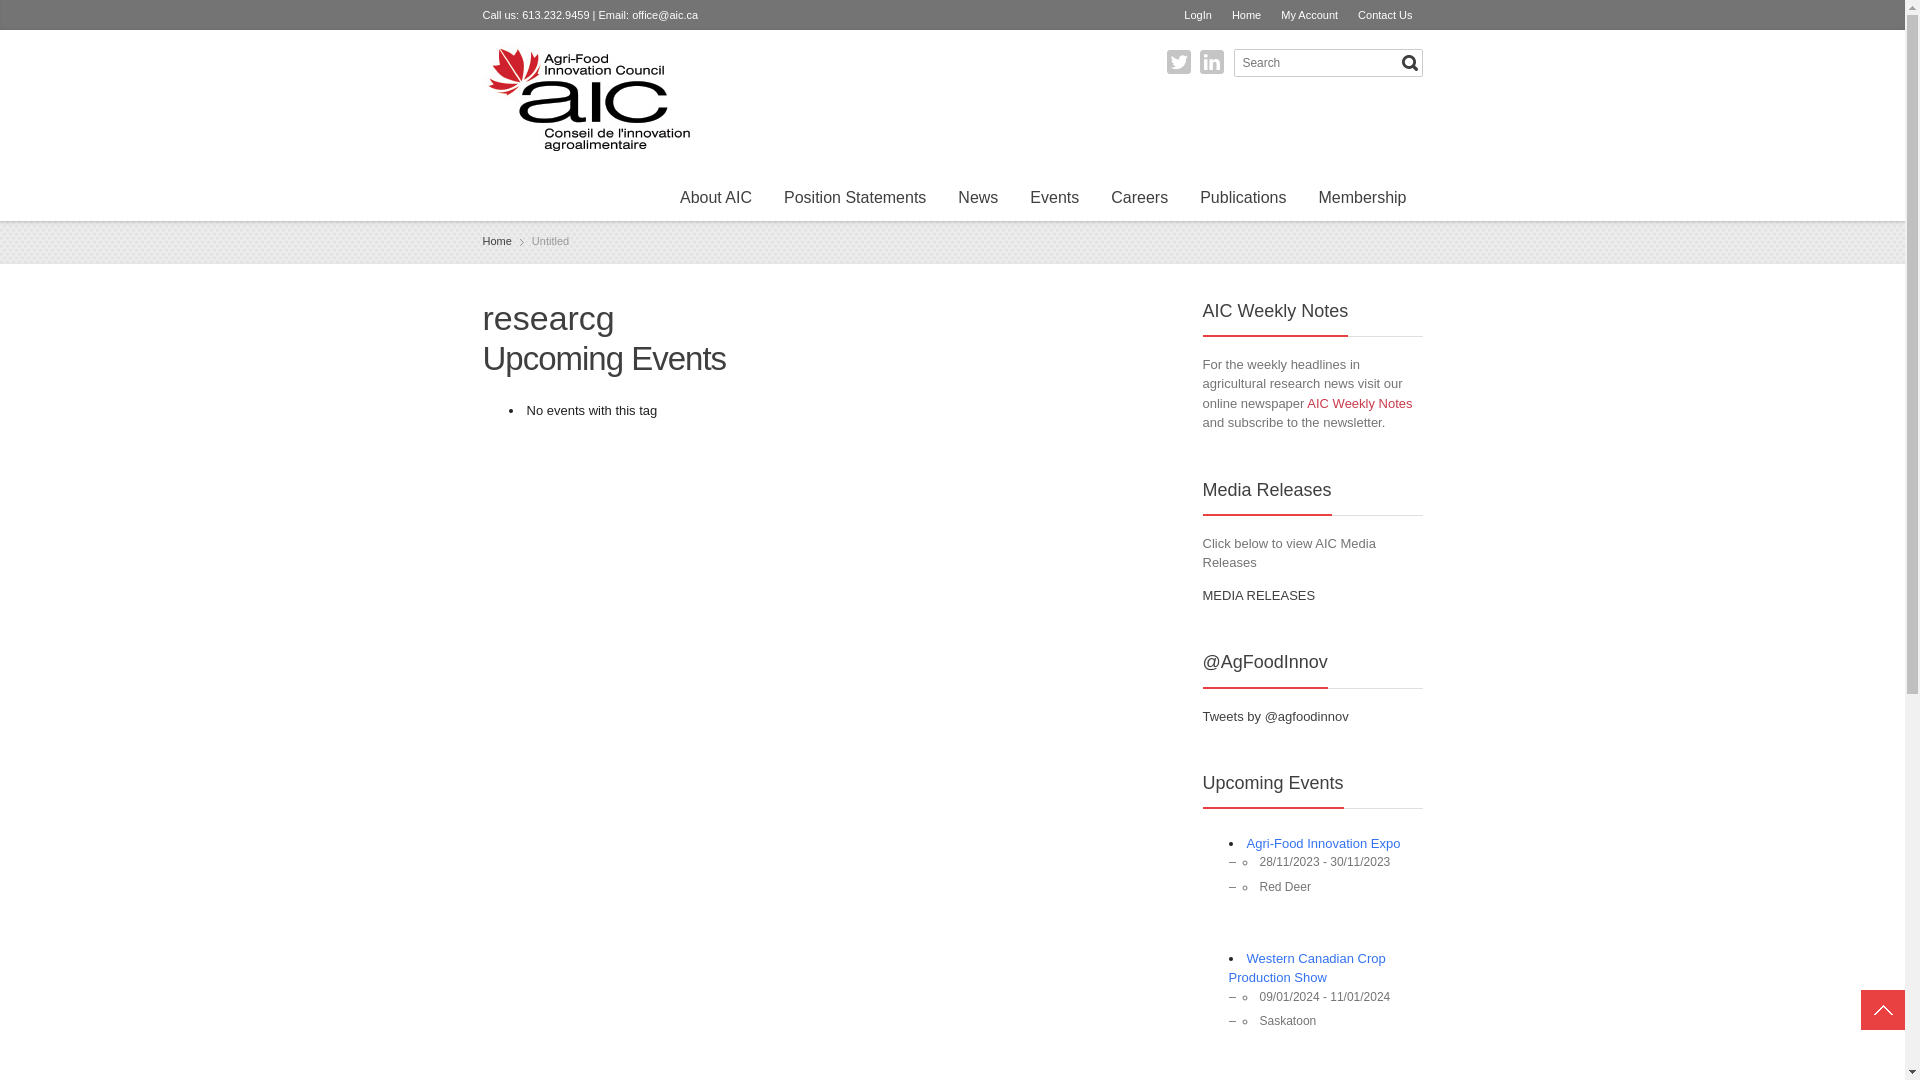  Describe the element at coordinates (1198, 15) in the screenshot. I see `LogIn` at that location.